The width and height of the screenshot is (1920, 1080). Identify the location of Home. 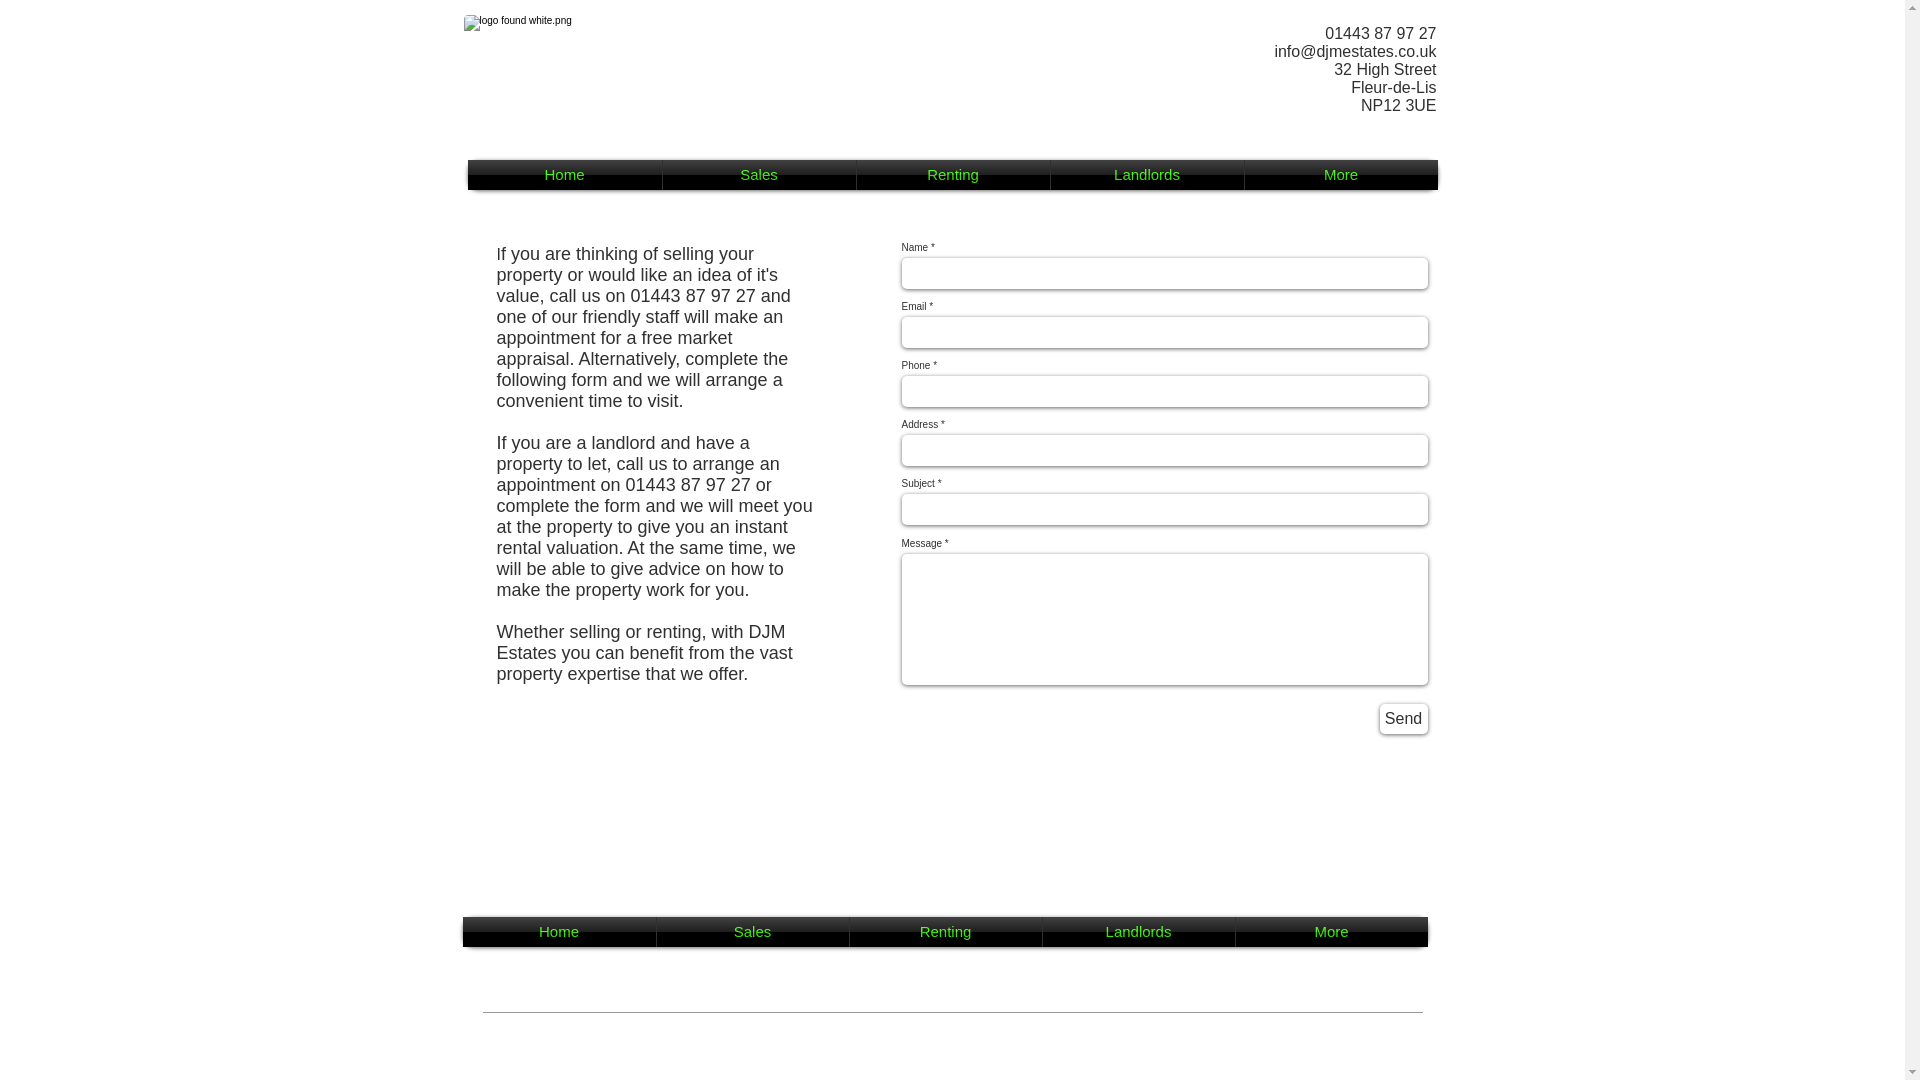
(558, 932).